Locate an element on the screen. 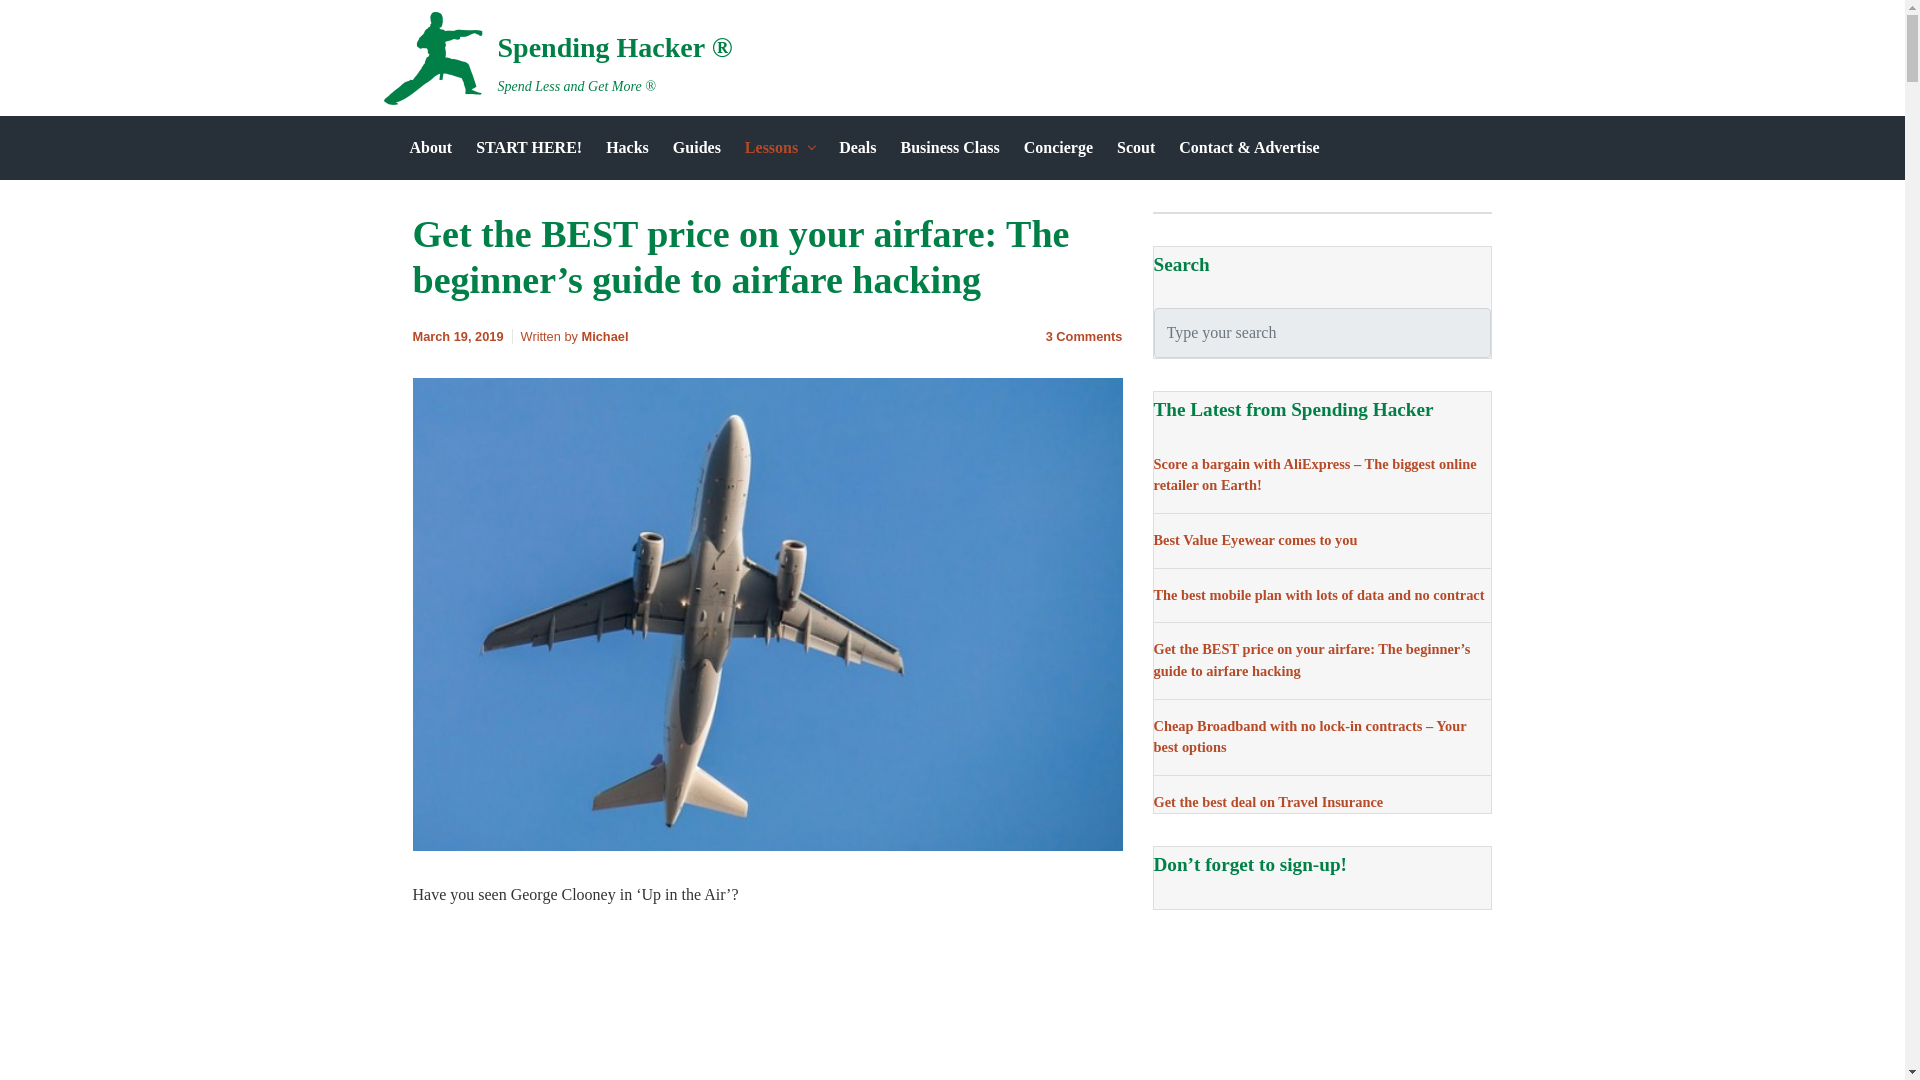 This screenshot has height=1080, width=1920. Michael is located at coordinates (605, 336).